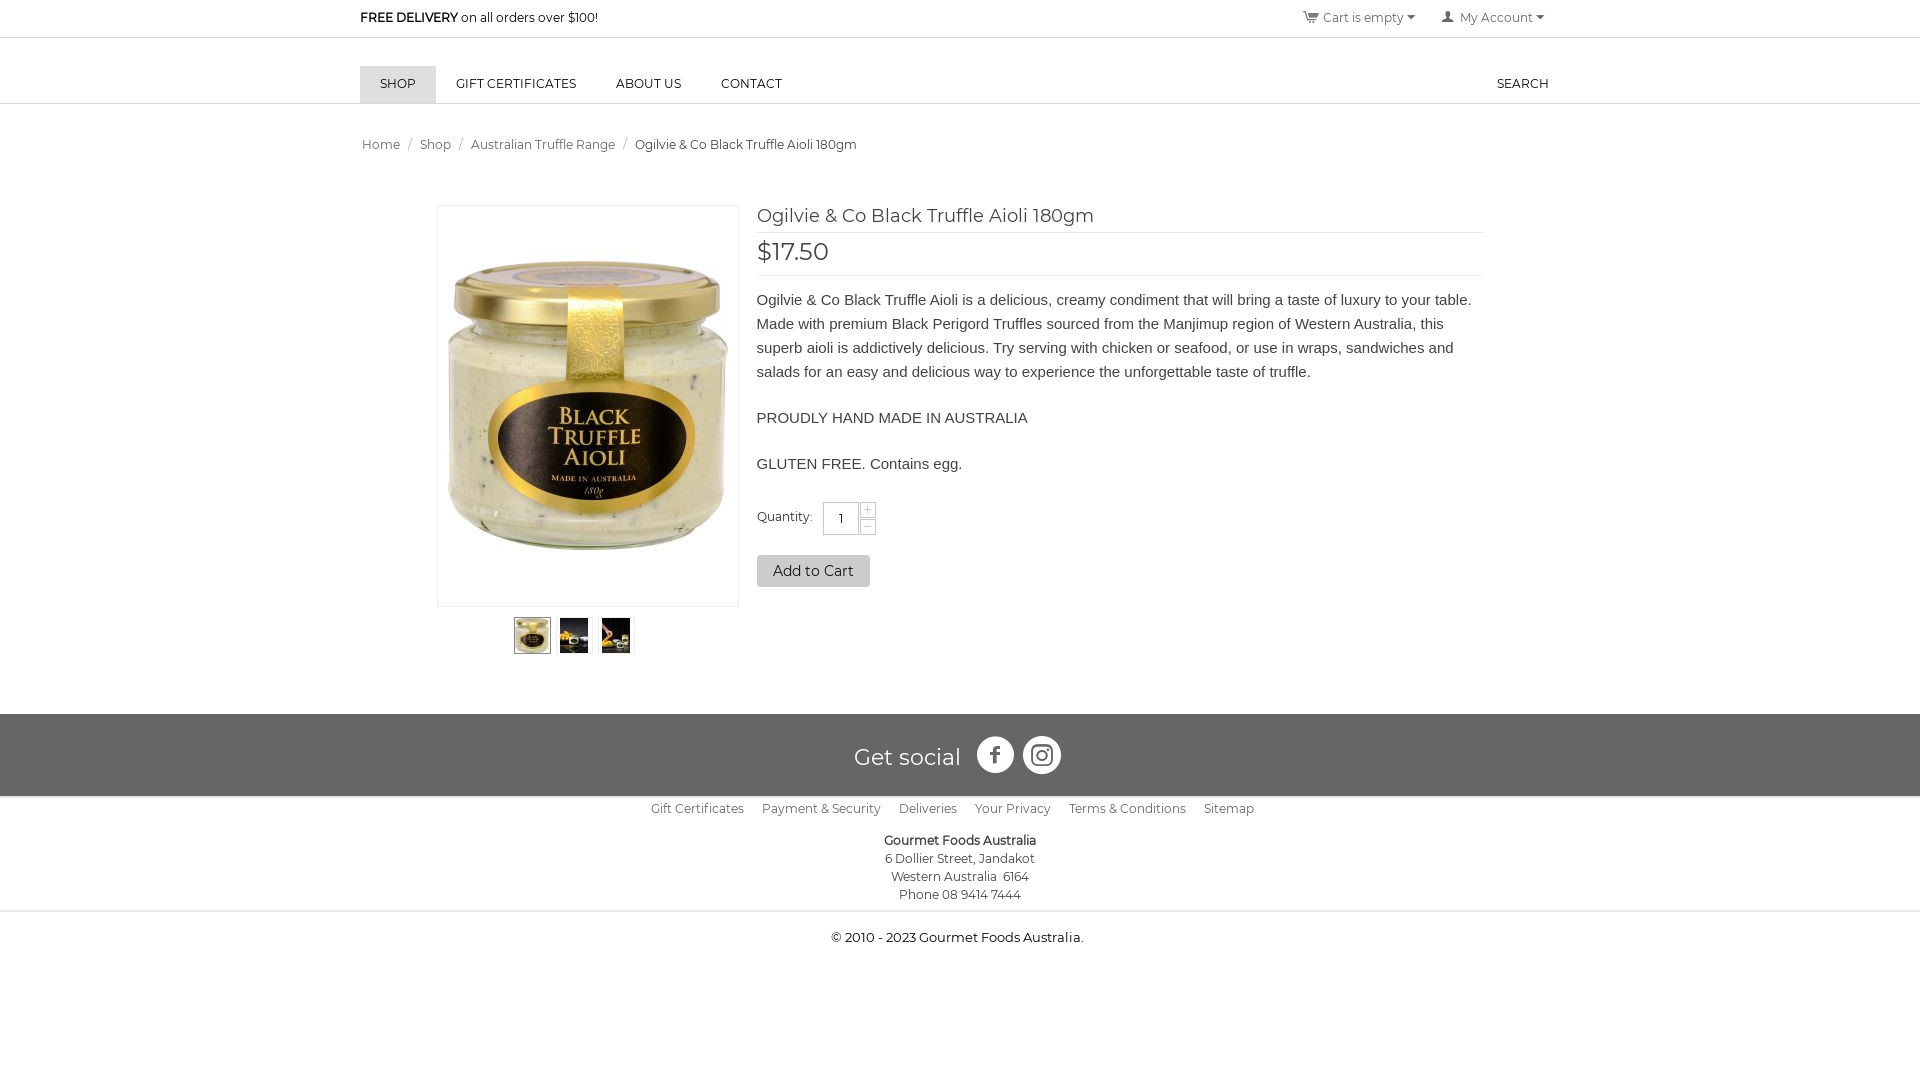 Image resolution: width=1920 pixels, height=1080 pixels. Describe the element at coordinates (1523, 84) in the screenshot. I see `SEARCH` at that location.